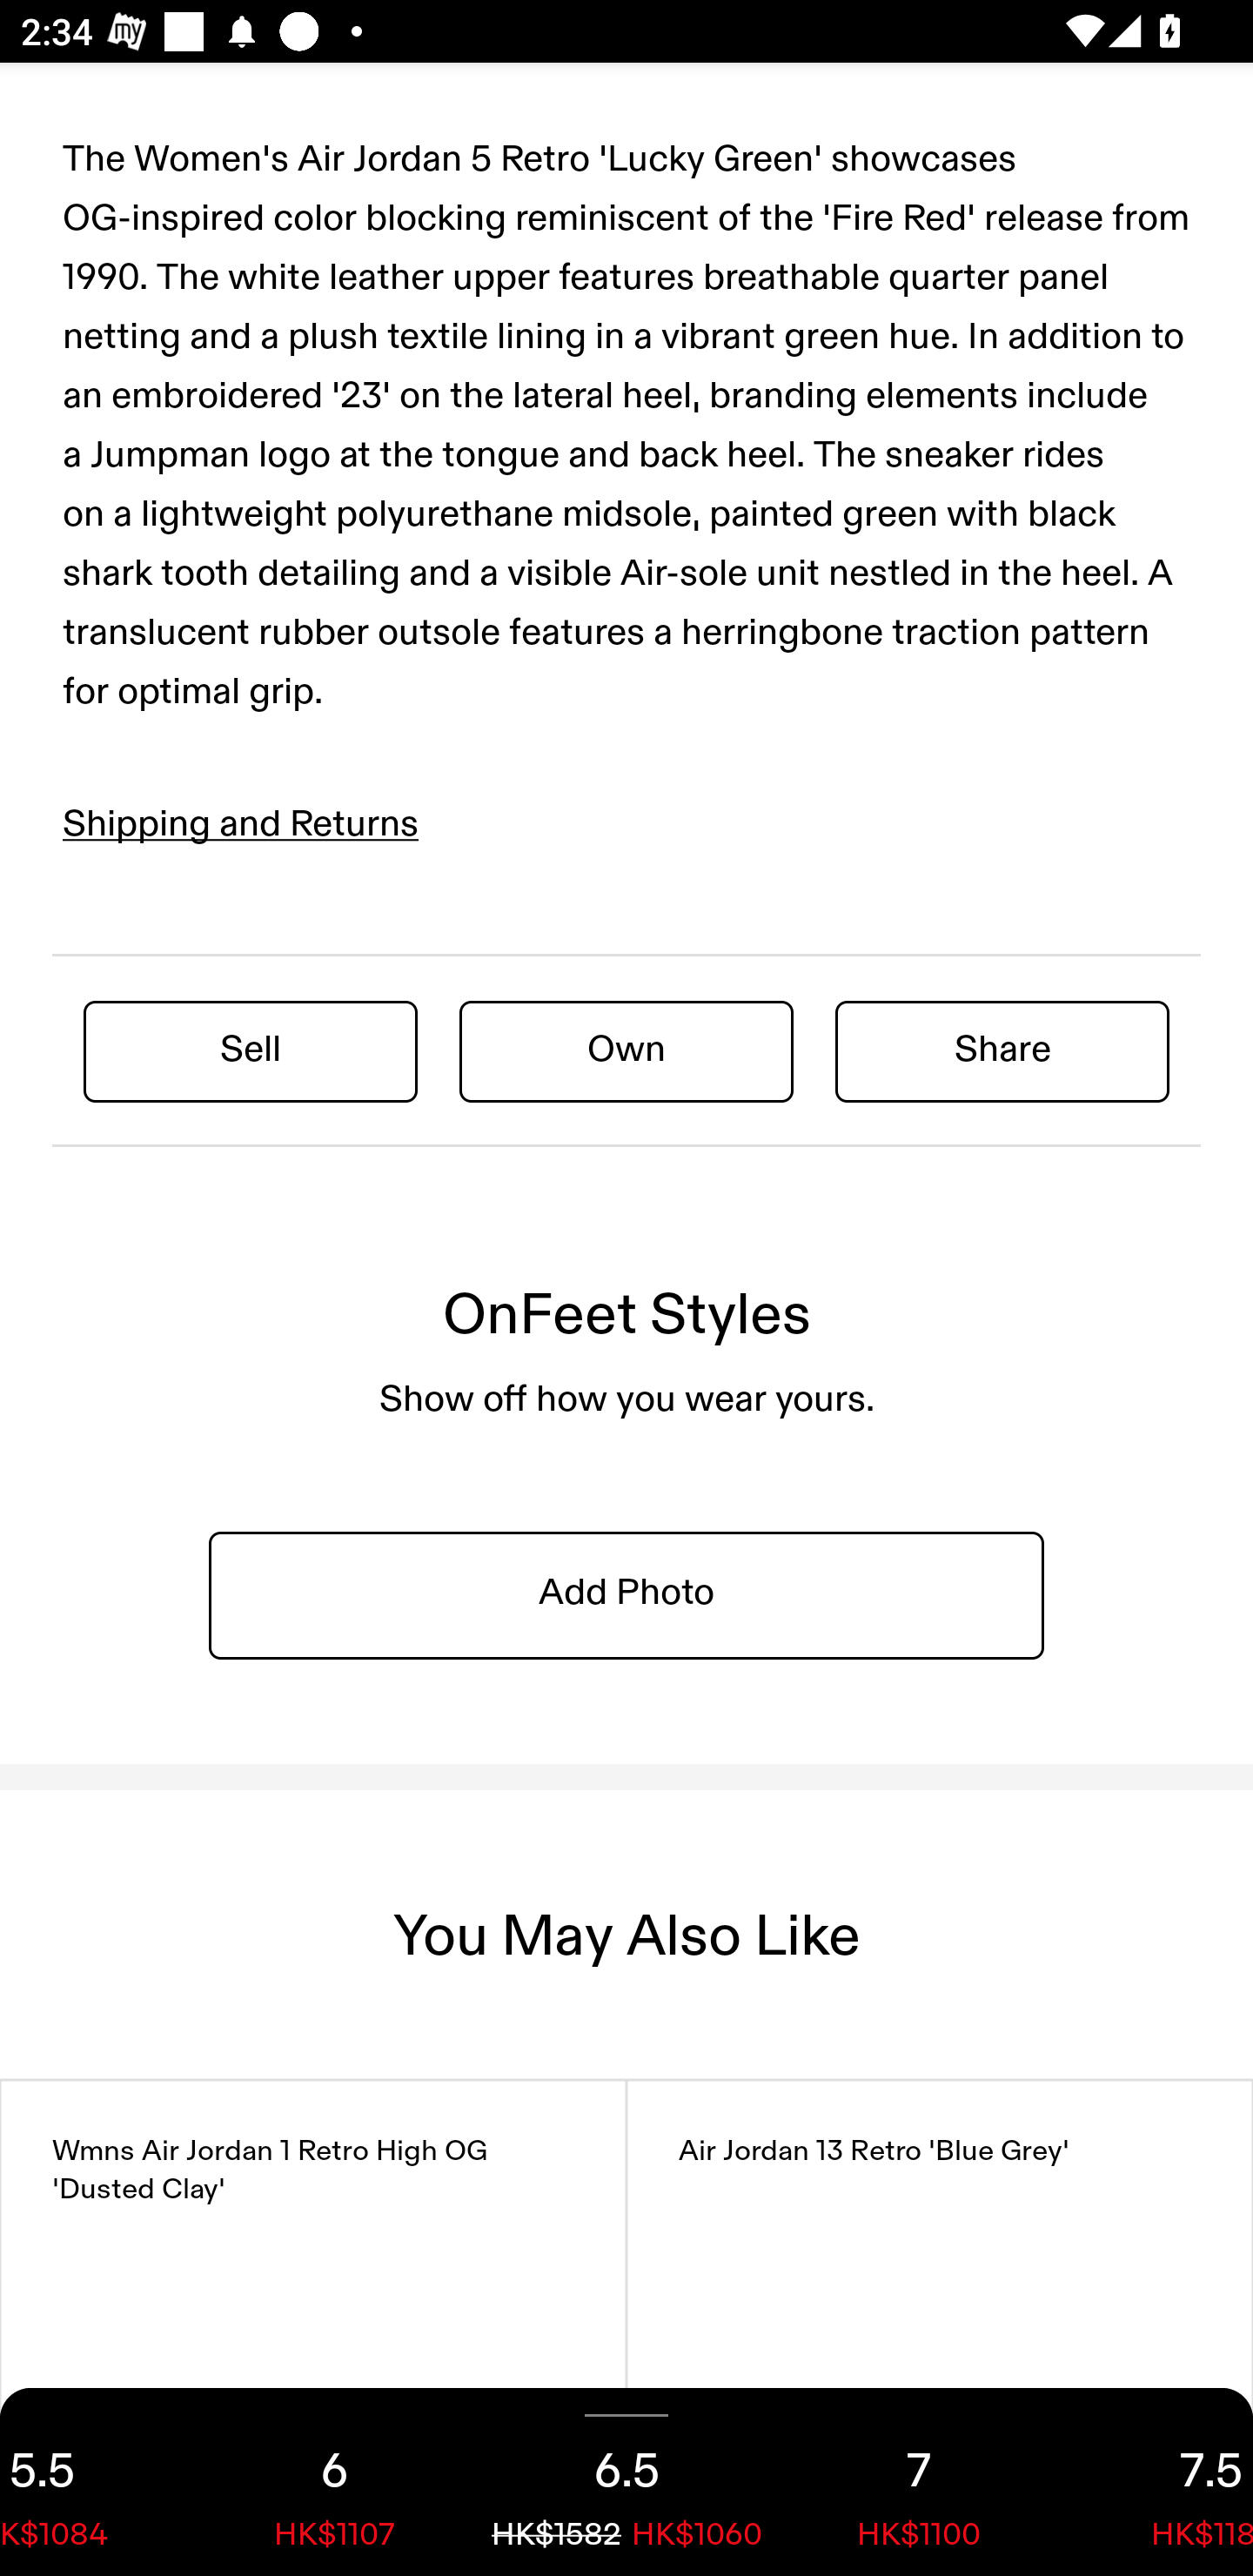 The width and height of the screenshot is (1253, 2576). I want to click on Own, so click(626, 1050).